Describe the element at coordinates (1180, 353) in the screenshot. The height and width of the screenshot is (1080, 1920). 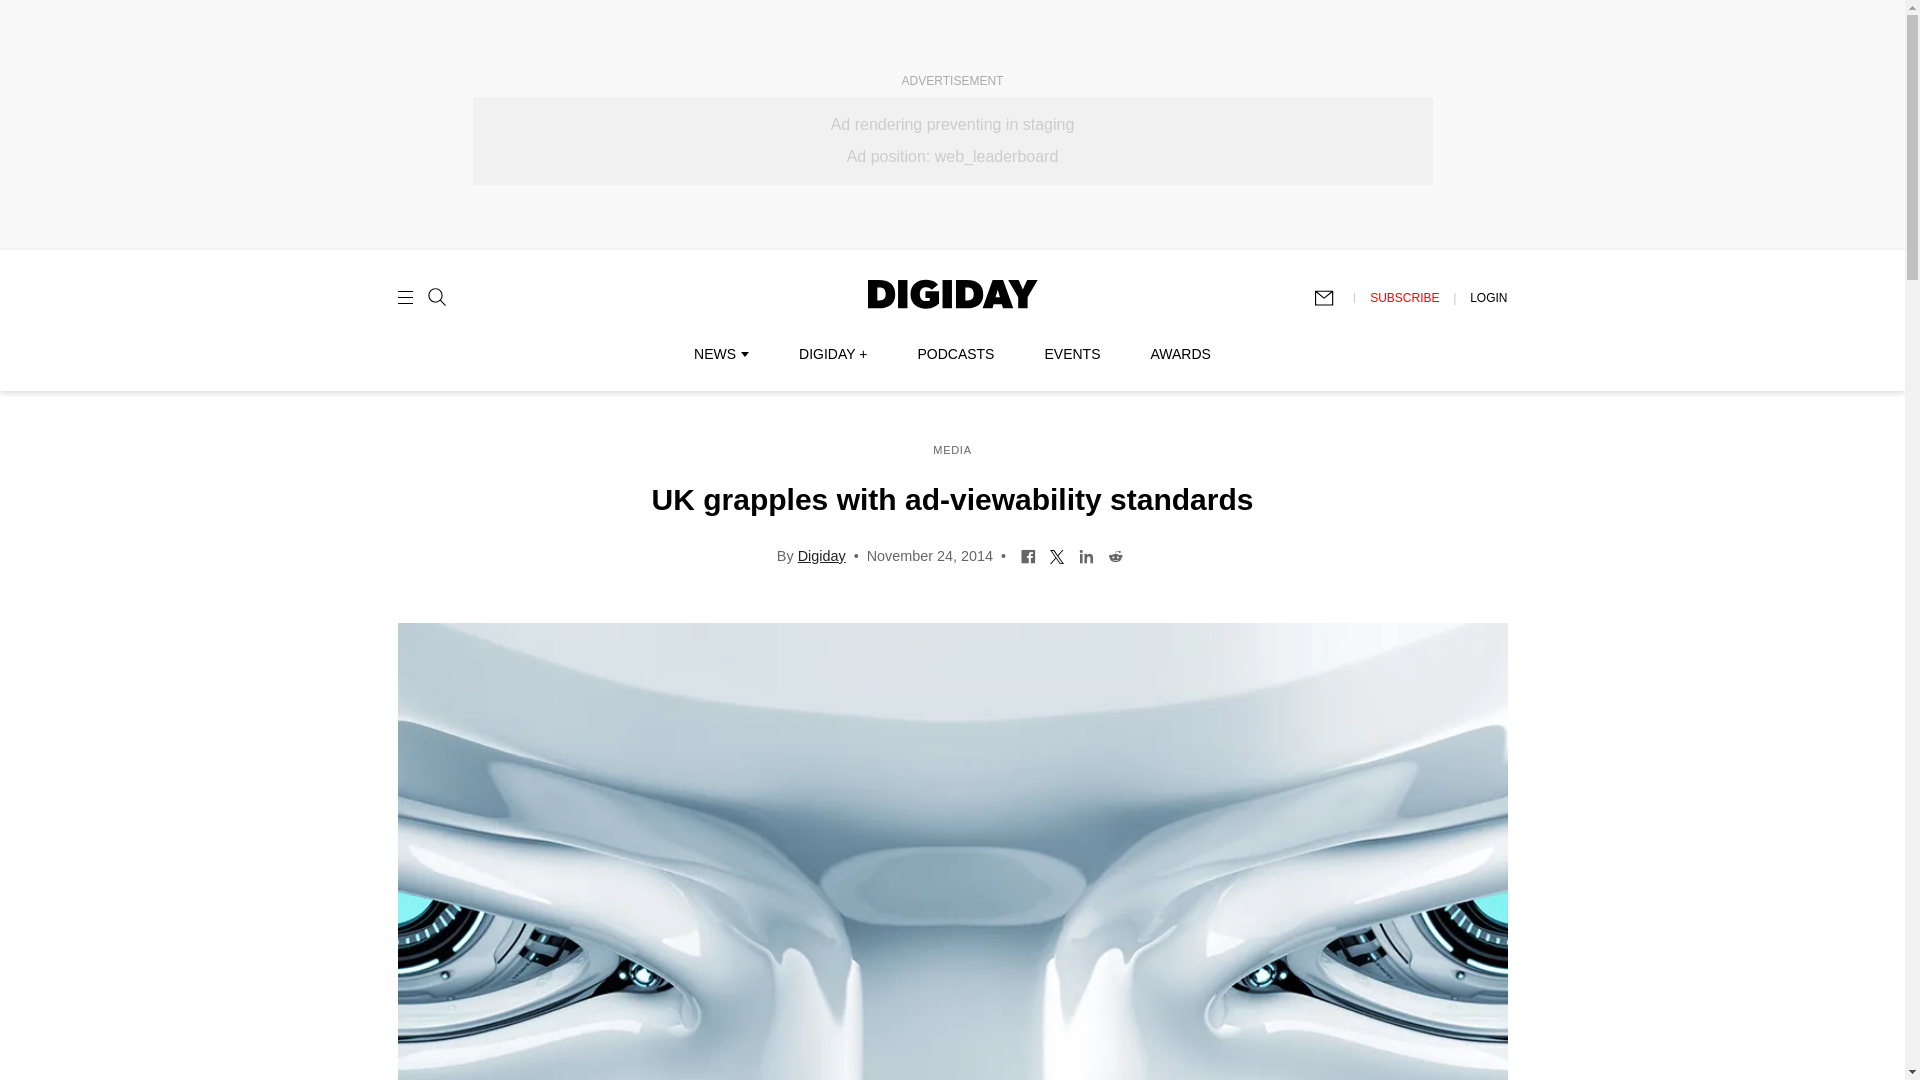
I see `AWARDS` at that location.